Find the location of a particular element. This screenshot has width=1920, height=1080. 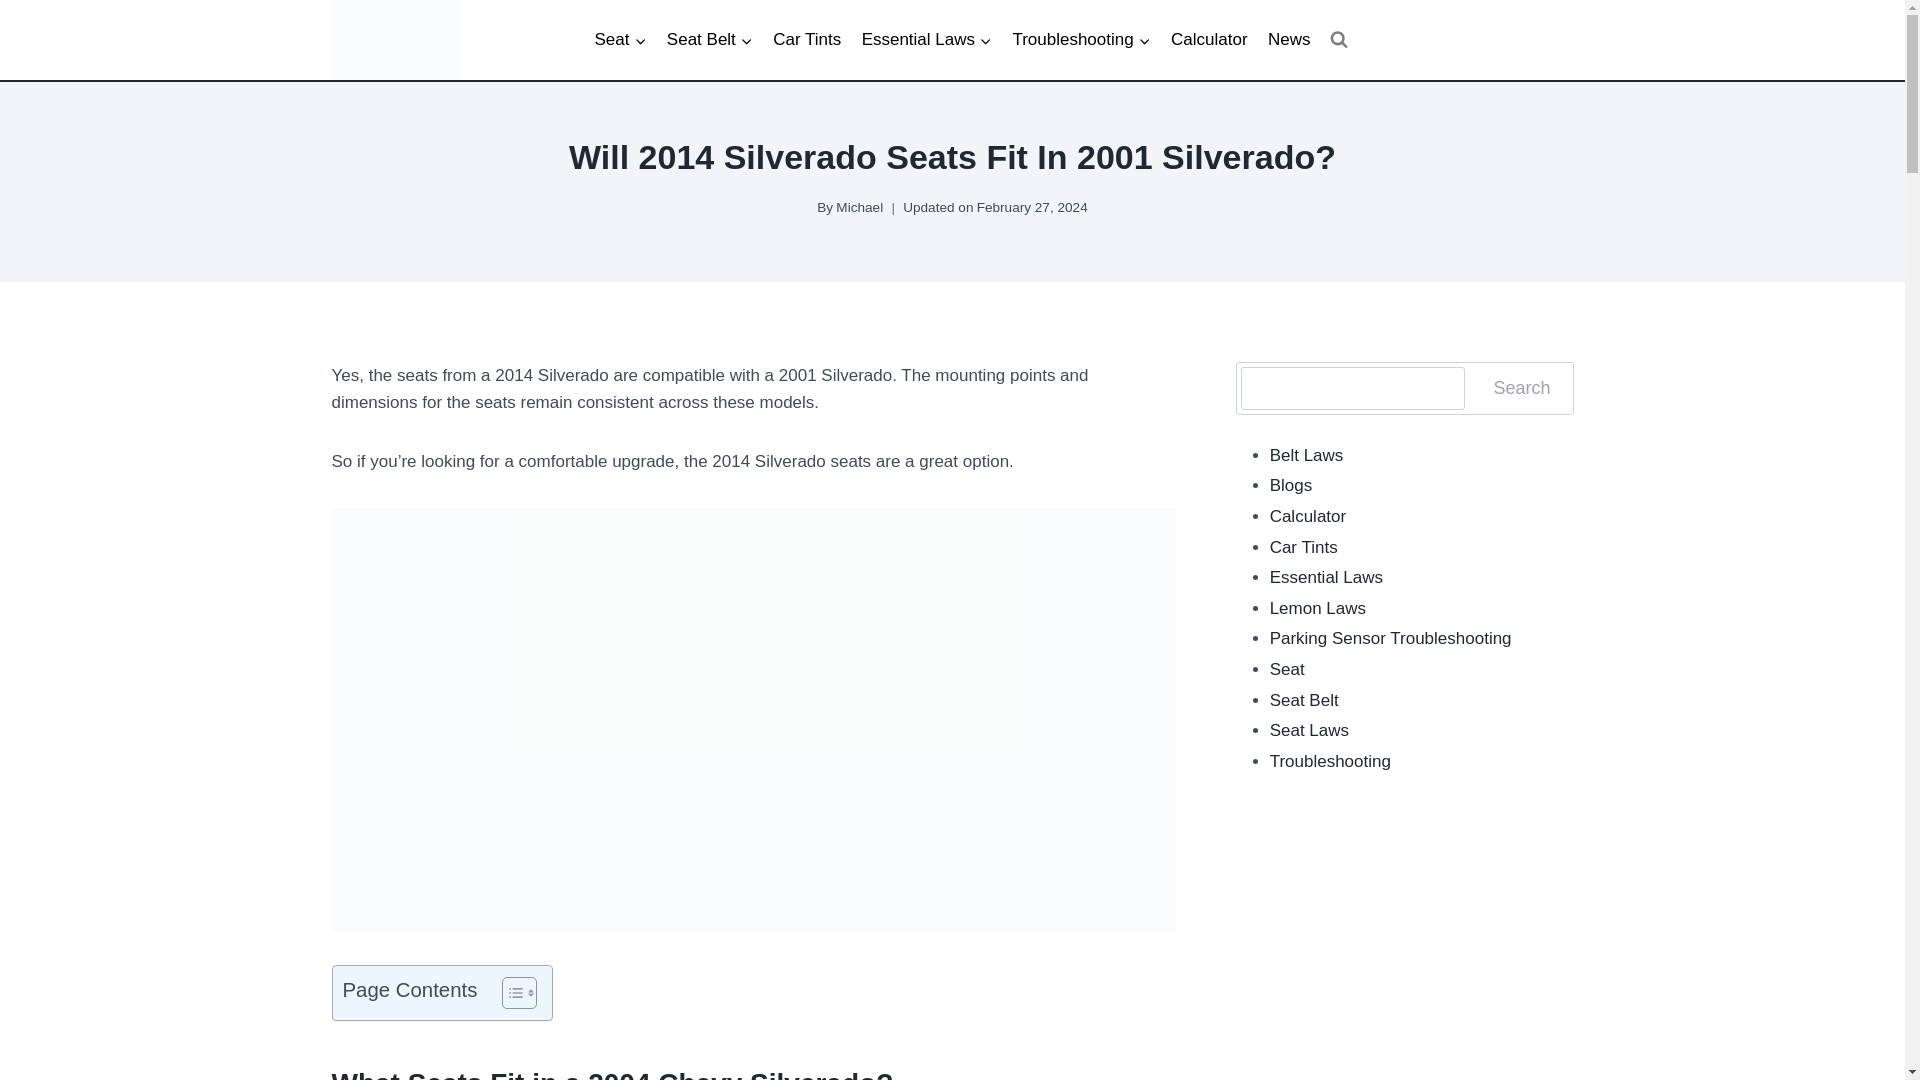

News is located at coordinates (1288, 40).